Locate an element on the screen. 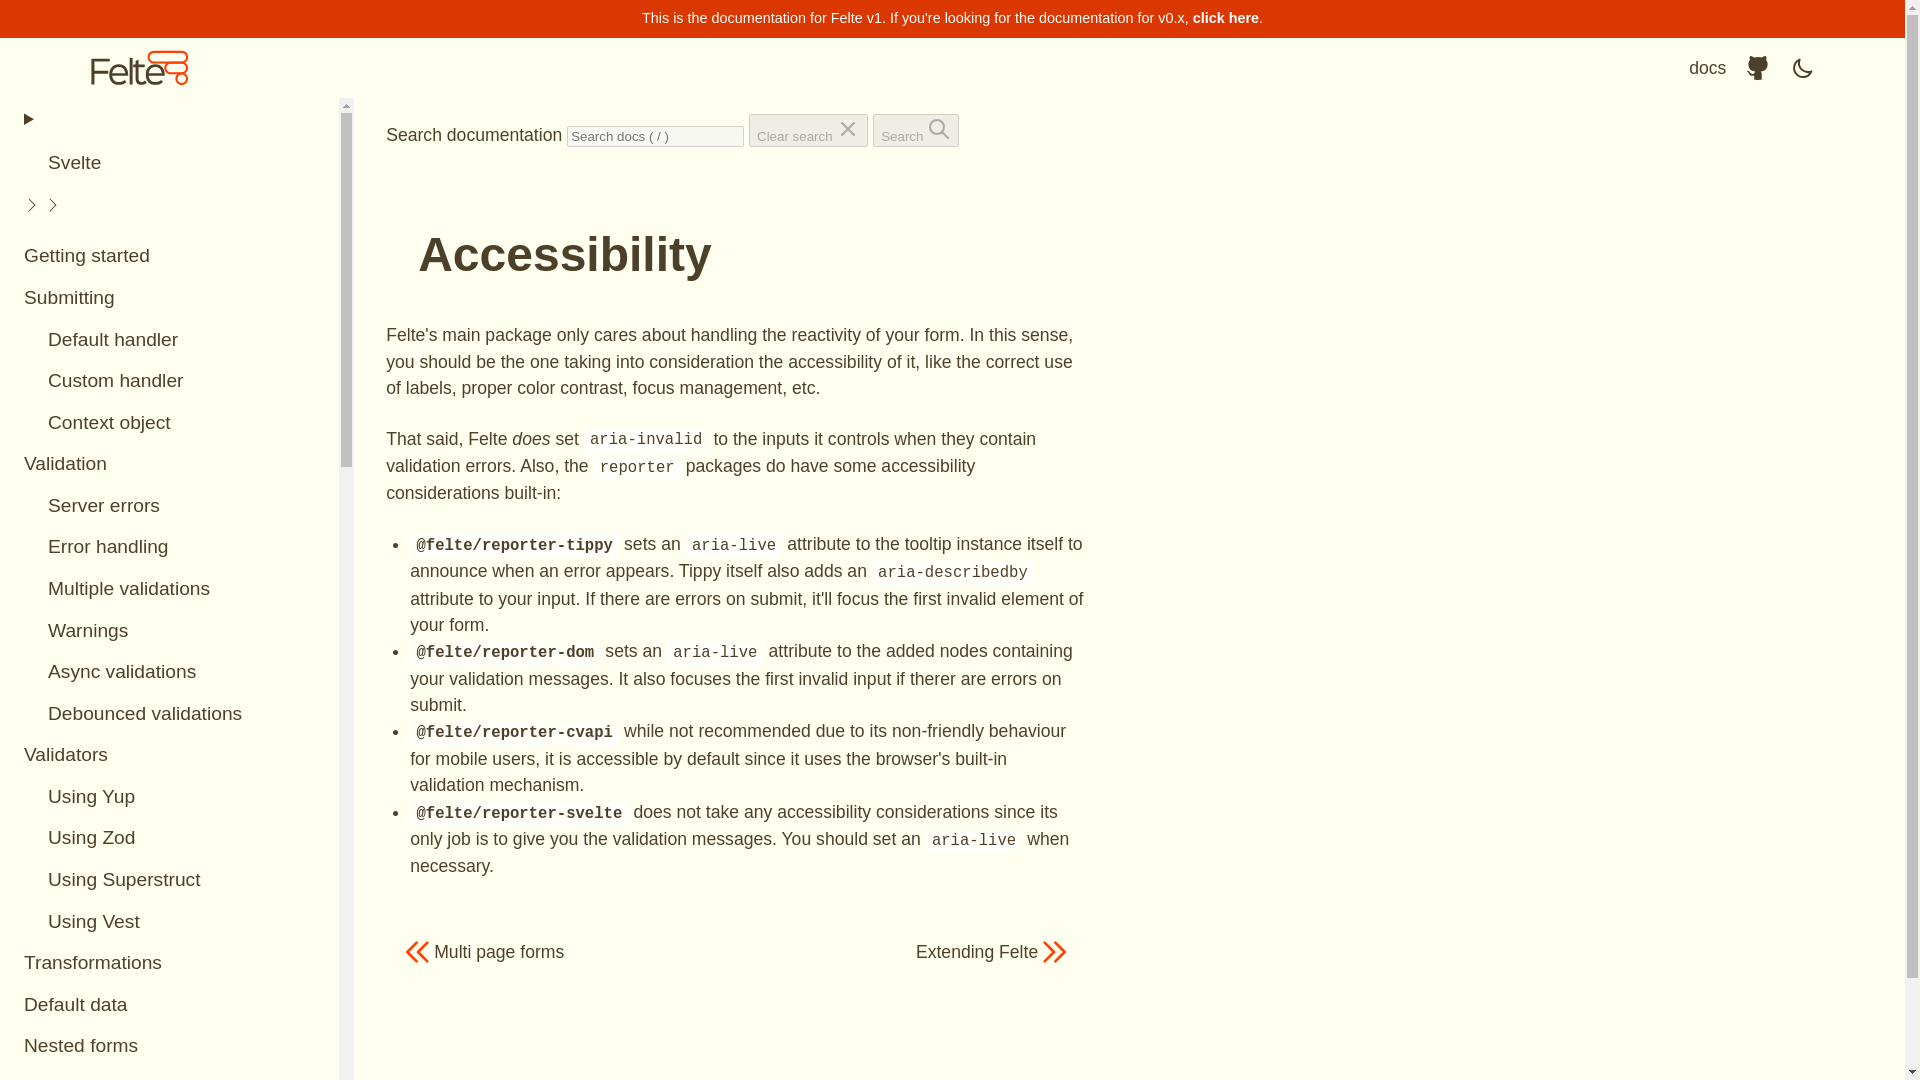 This screenshot has width=1920, height=1080. Context object is located at coordinates (170, 422).